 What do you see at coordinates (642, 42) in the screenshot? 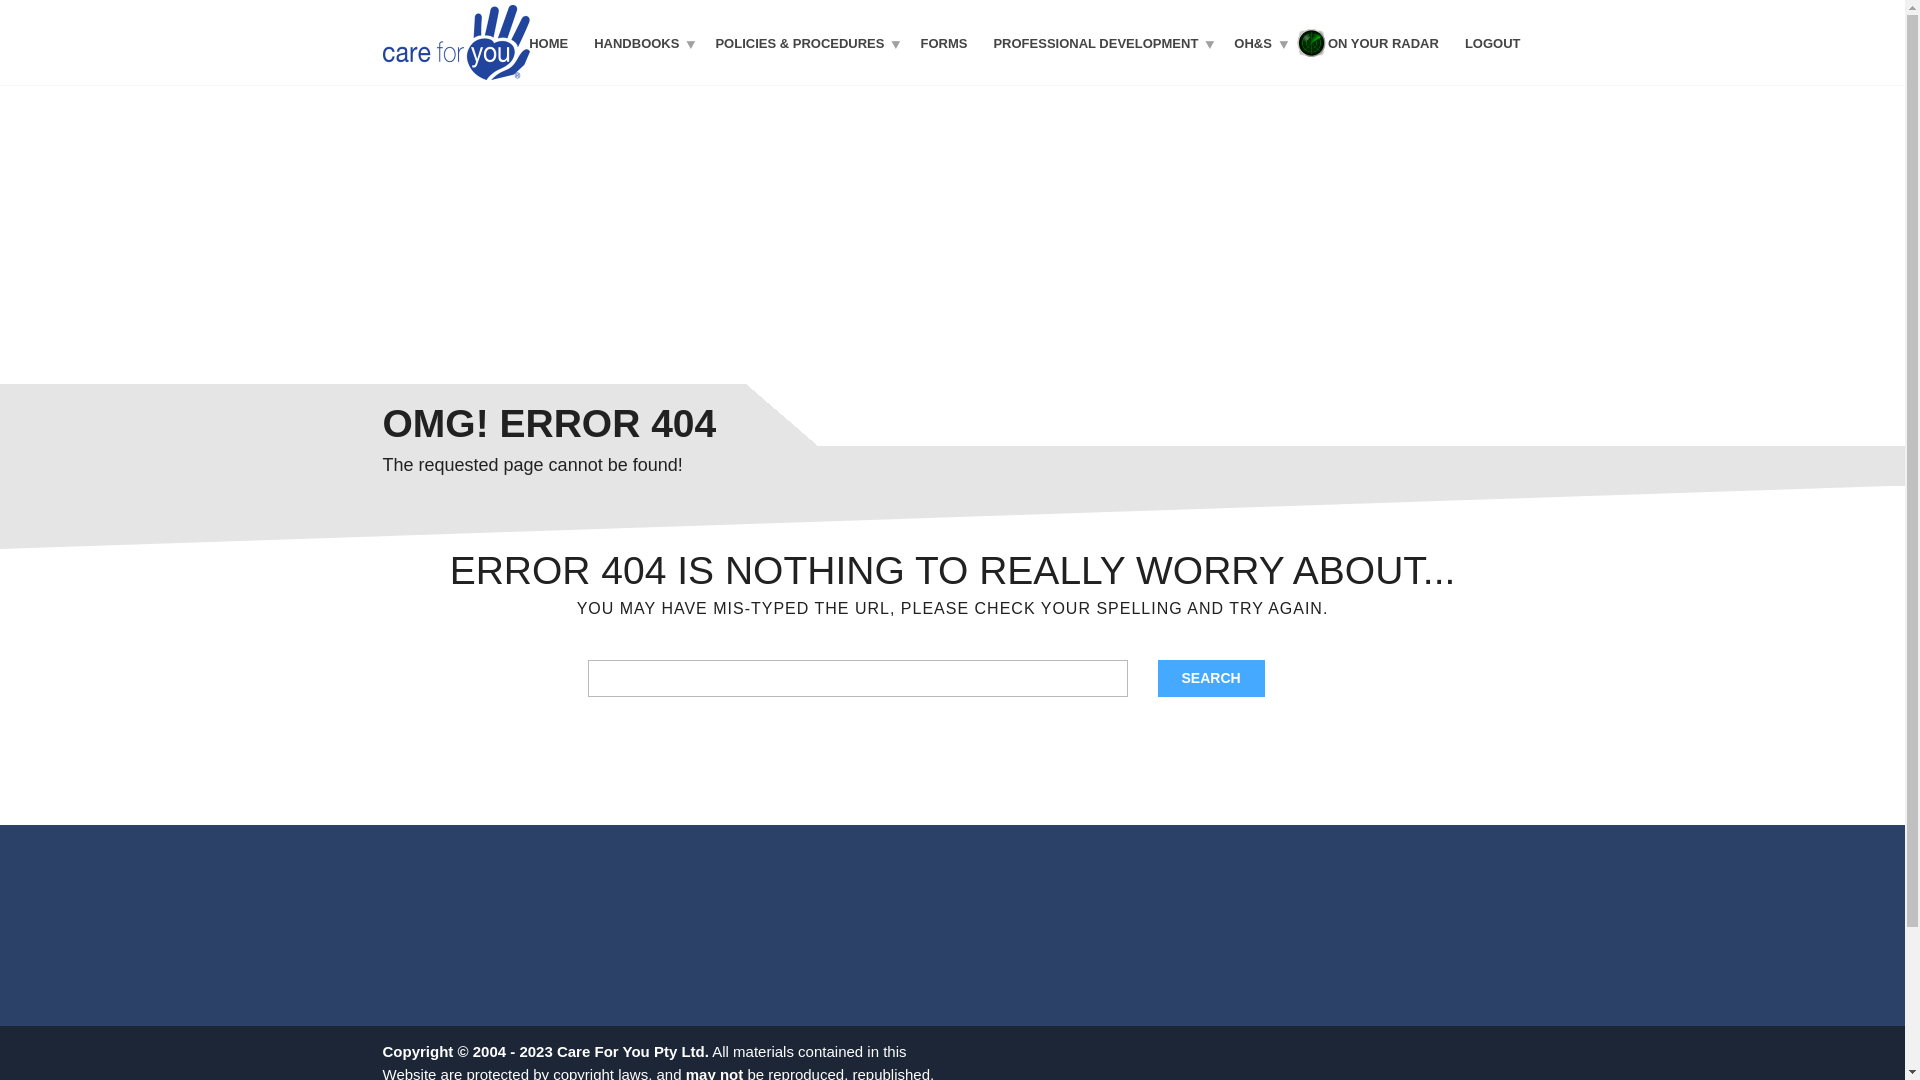
I see `Handbooks` at bounding box center [642, 42].